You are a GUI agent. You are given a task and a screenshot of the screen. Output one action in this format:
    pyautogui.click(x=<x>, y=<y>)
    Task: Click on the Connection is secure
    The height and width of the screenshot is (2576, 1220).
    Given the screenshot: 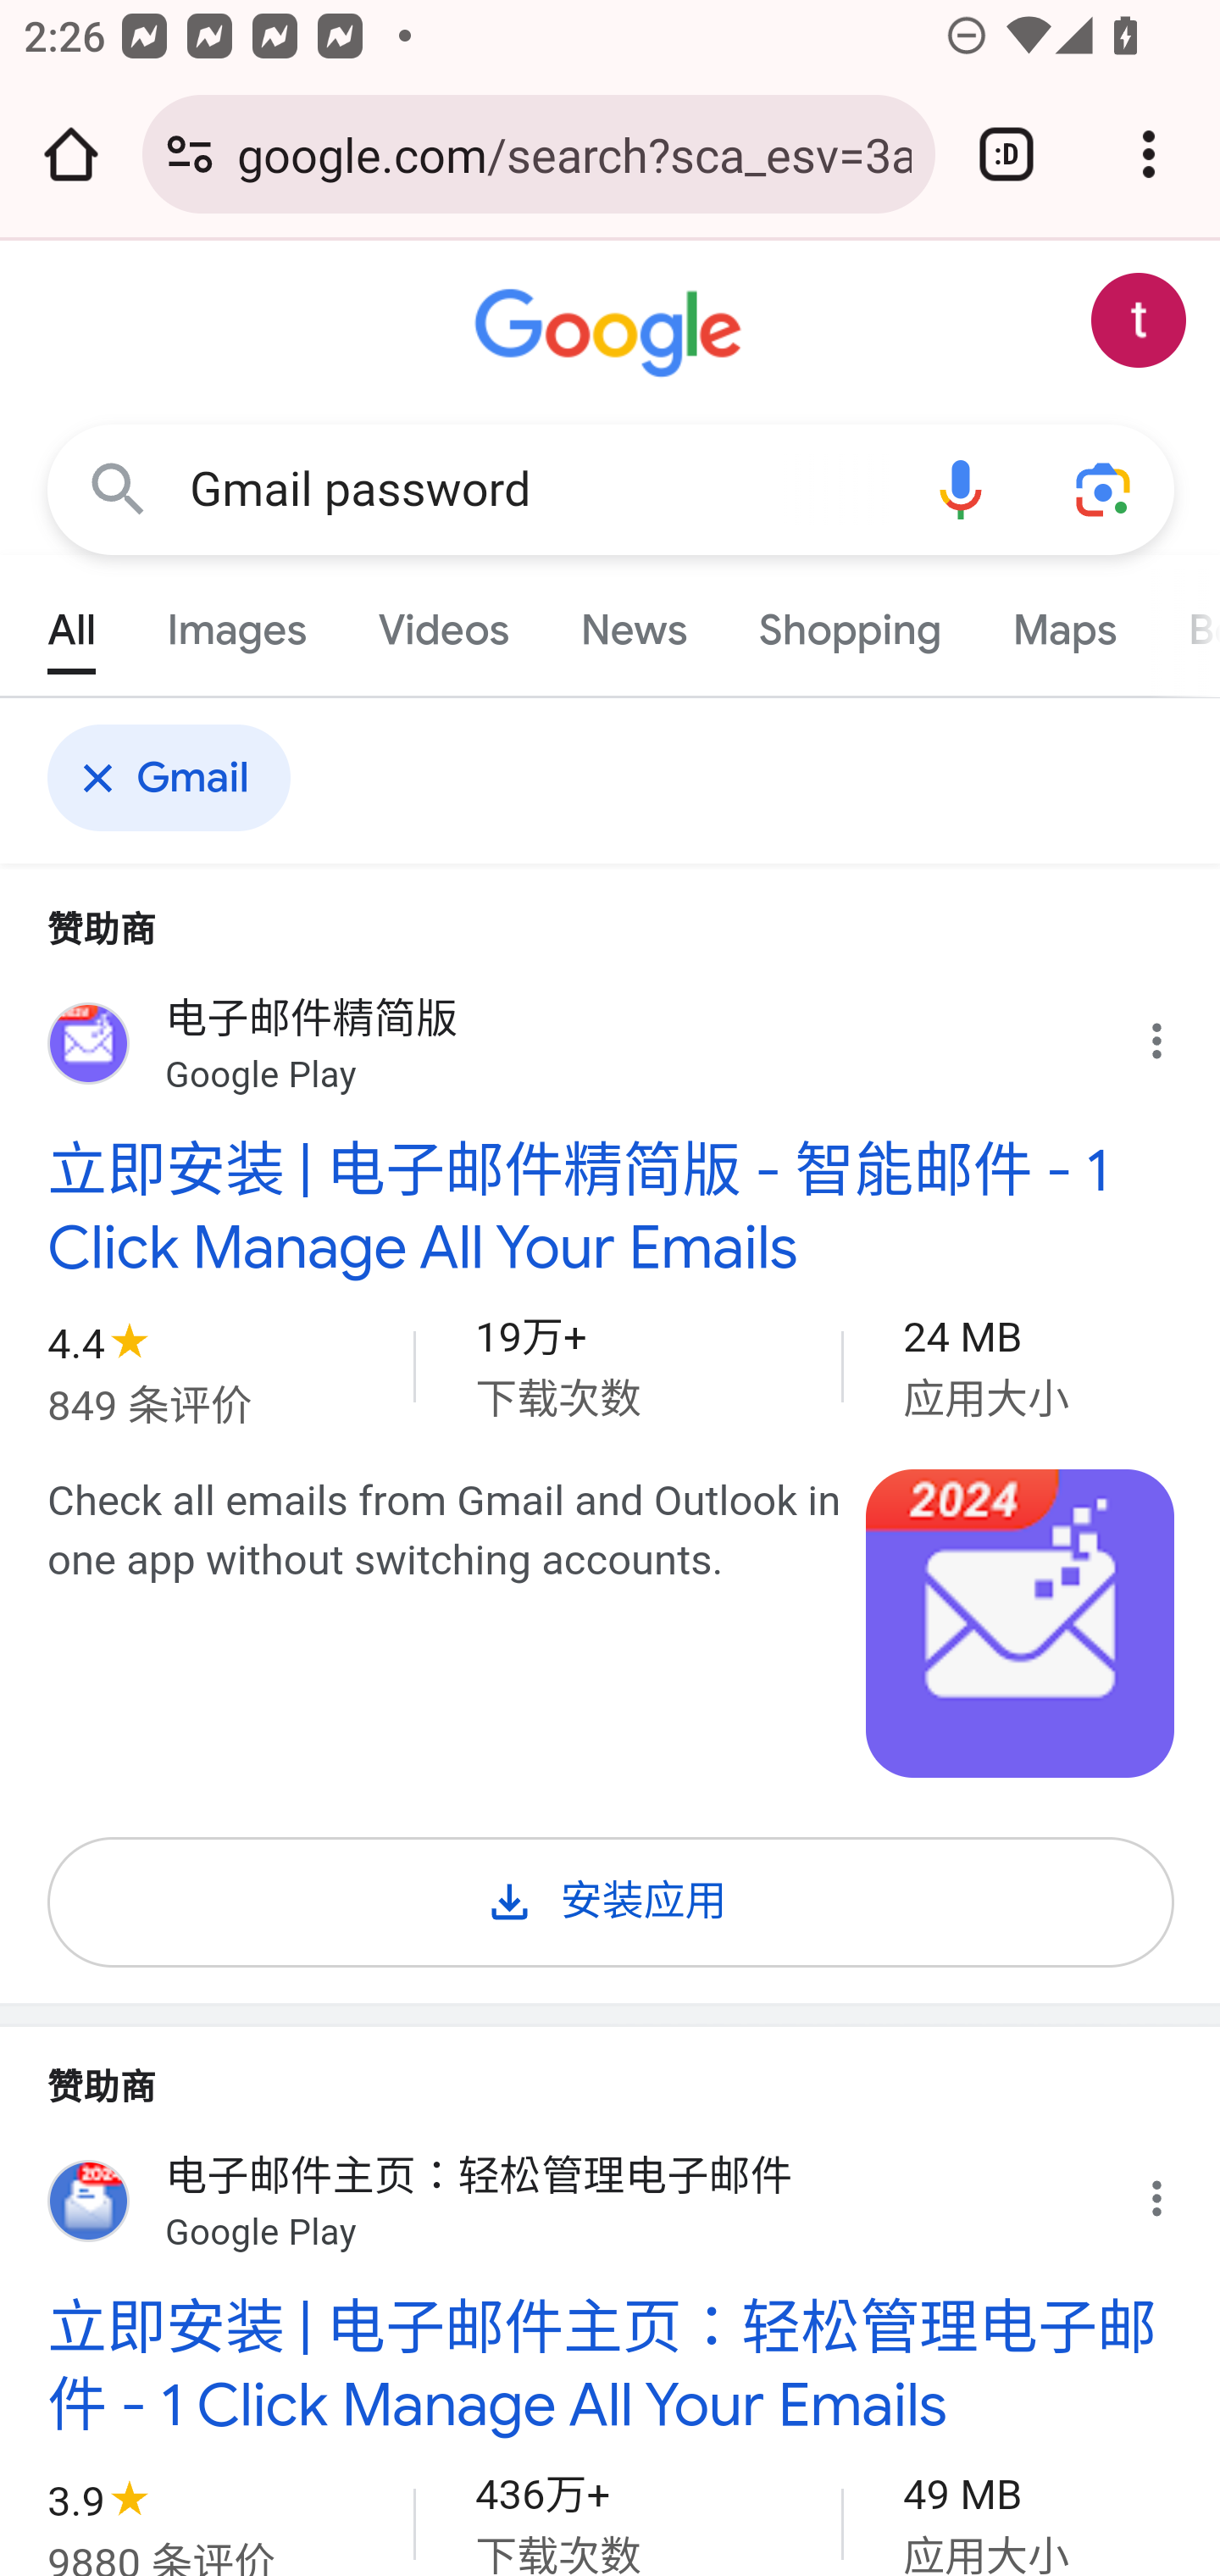 What is the action you would take?
    pyautogui.click(x=190, y=154)
    